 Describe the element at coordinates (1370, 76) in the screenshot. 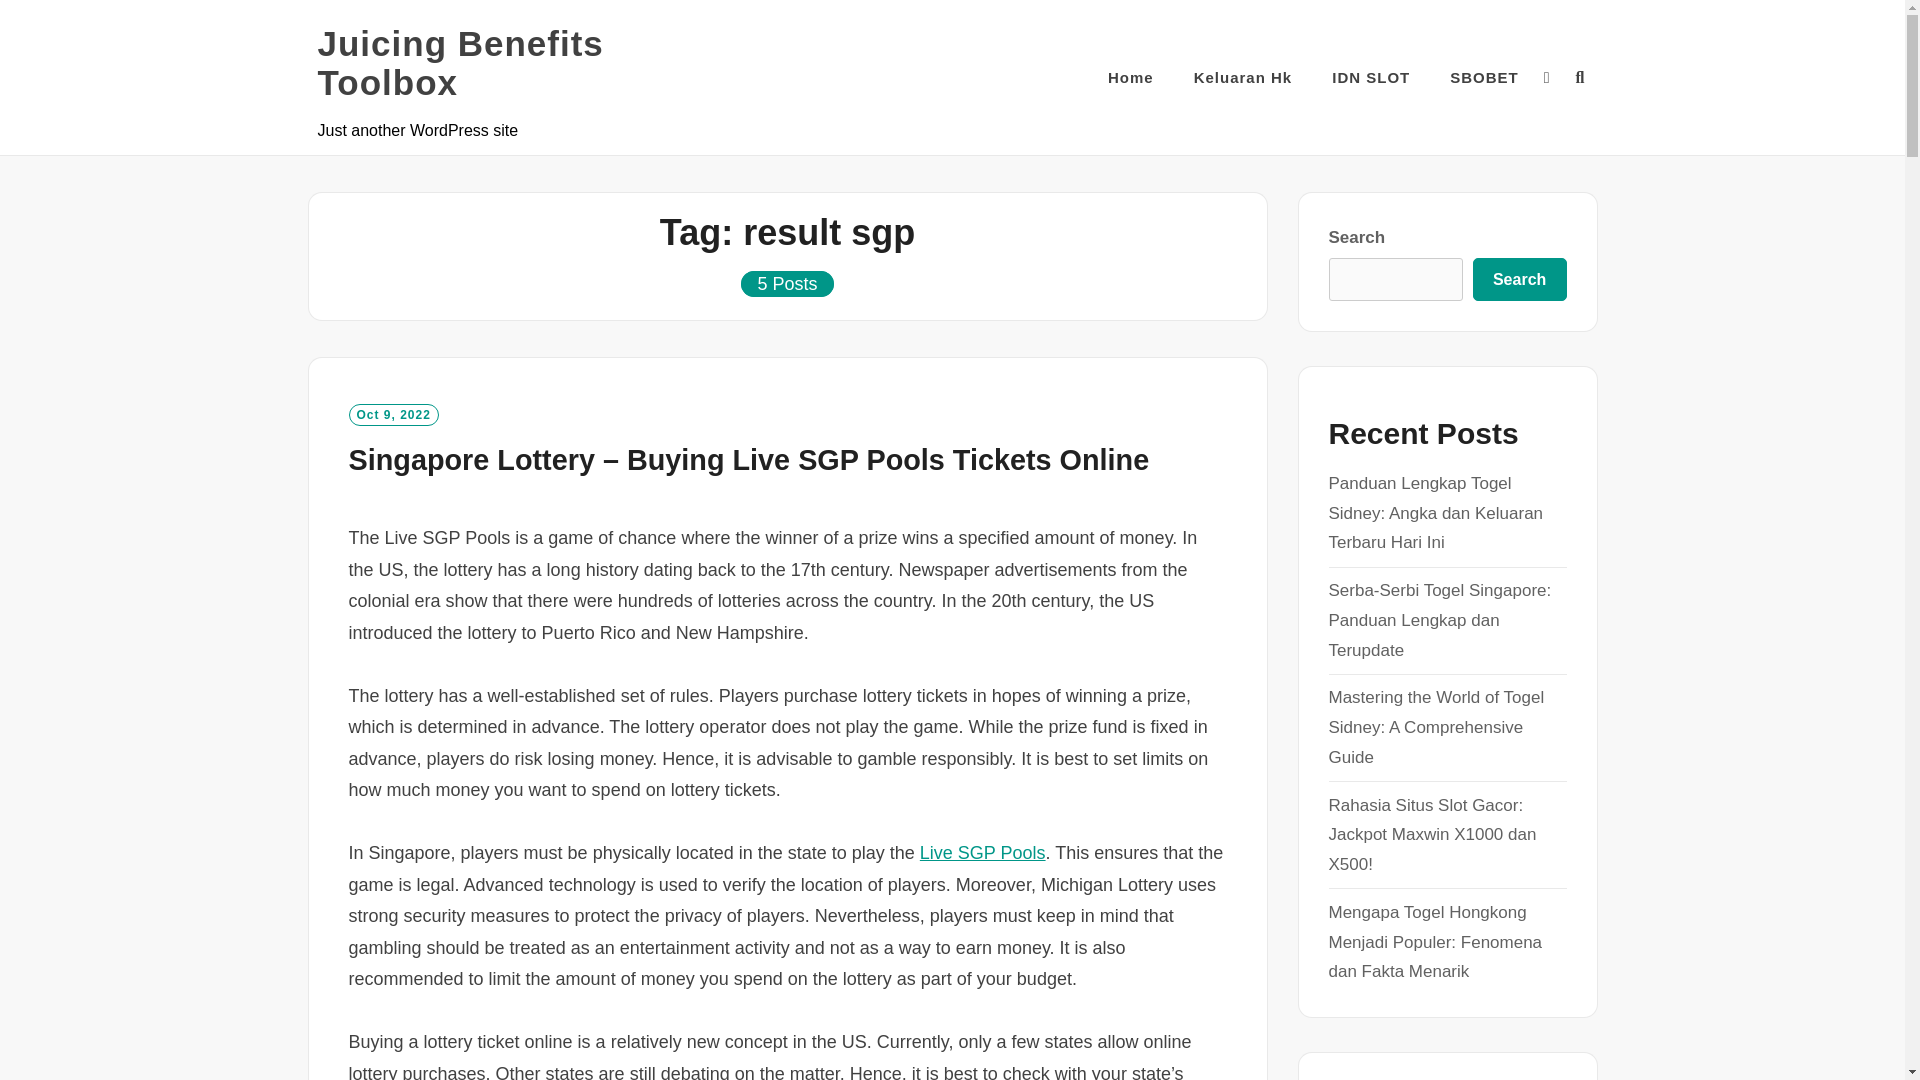

I see `IDN SLOT` at that location.